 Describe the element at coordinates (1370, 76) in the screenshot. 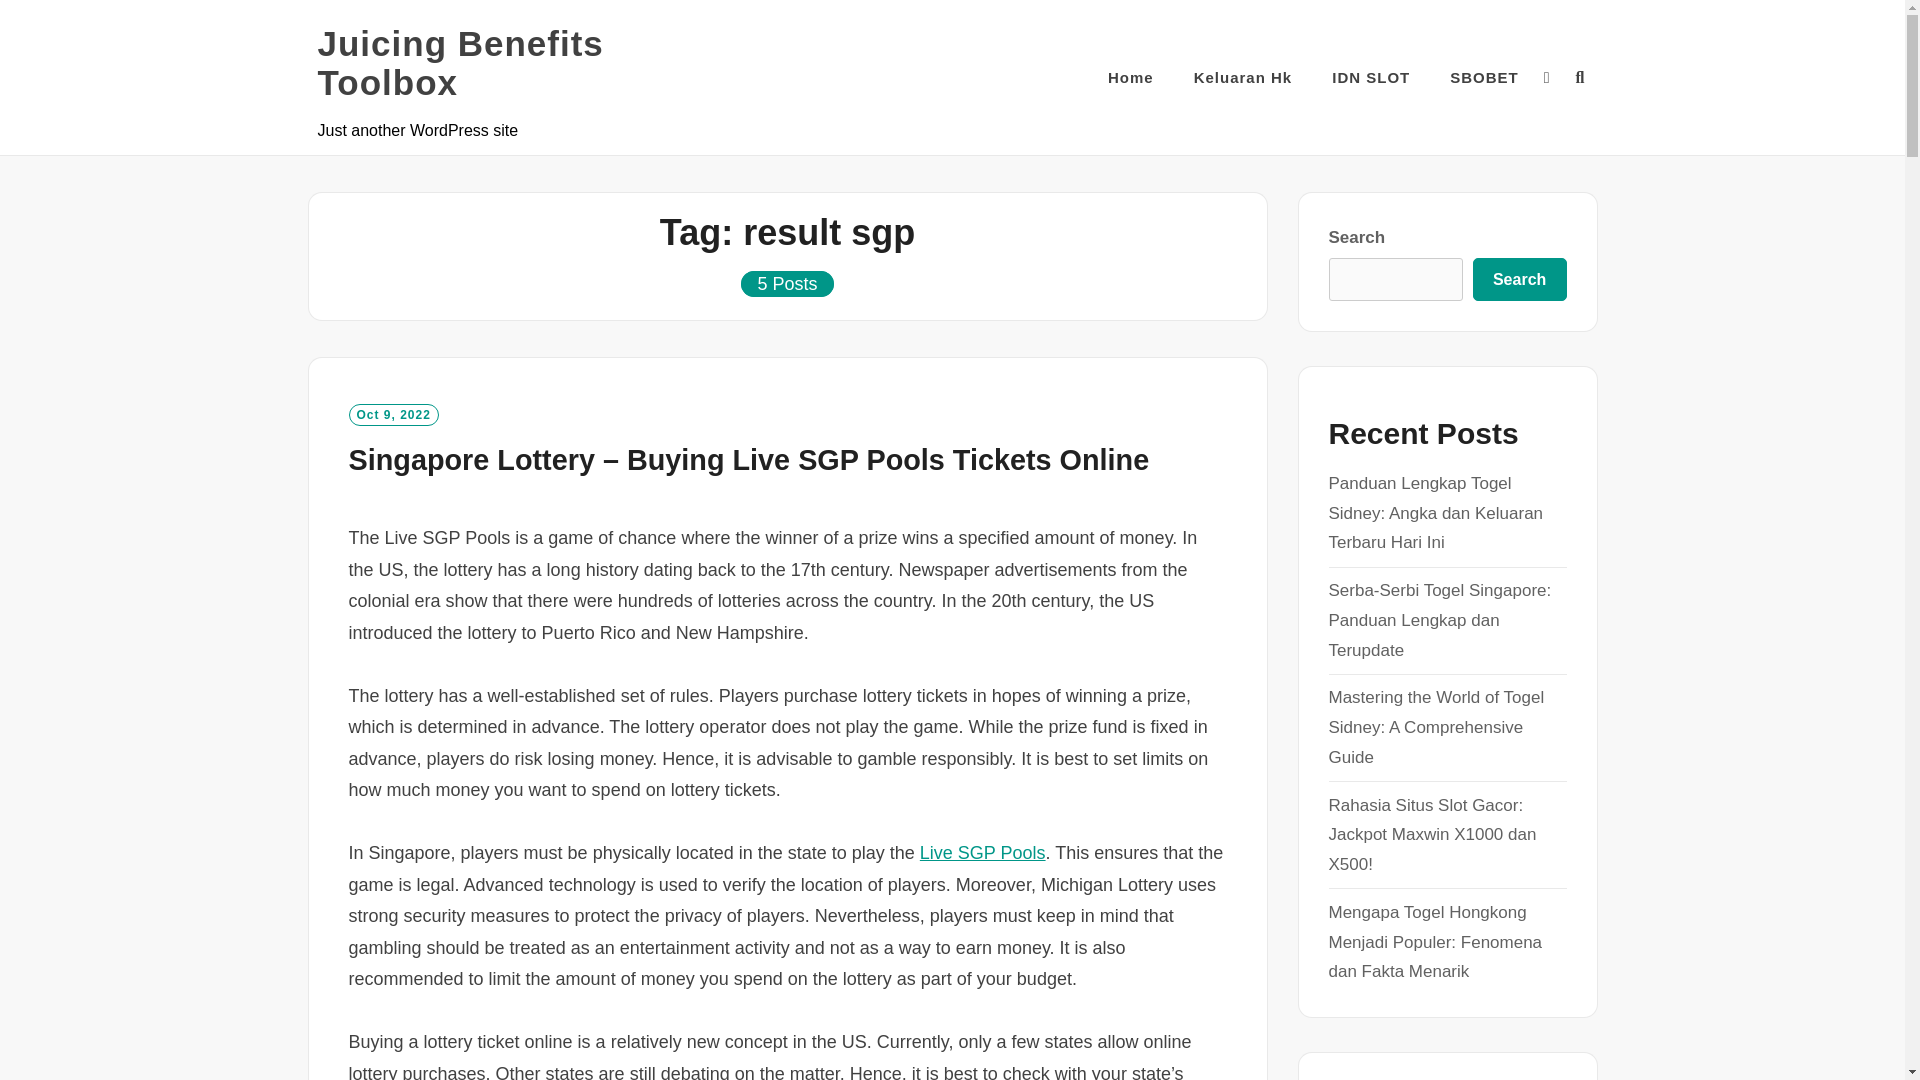

I see `IDN SLOT` at that location.